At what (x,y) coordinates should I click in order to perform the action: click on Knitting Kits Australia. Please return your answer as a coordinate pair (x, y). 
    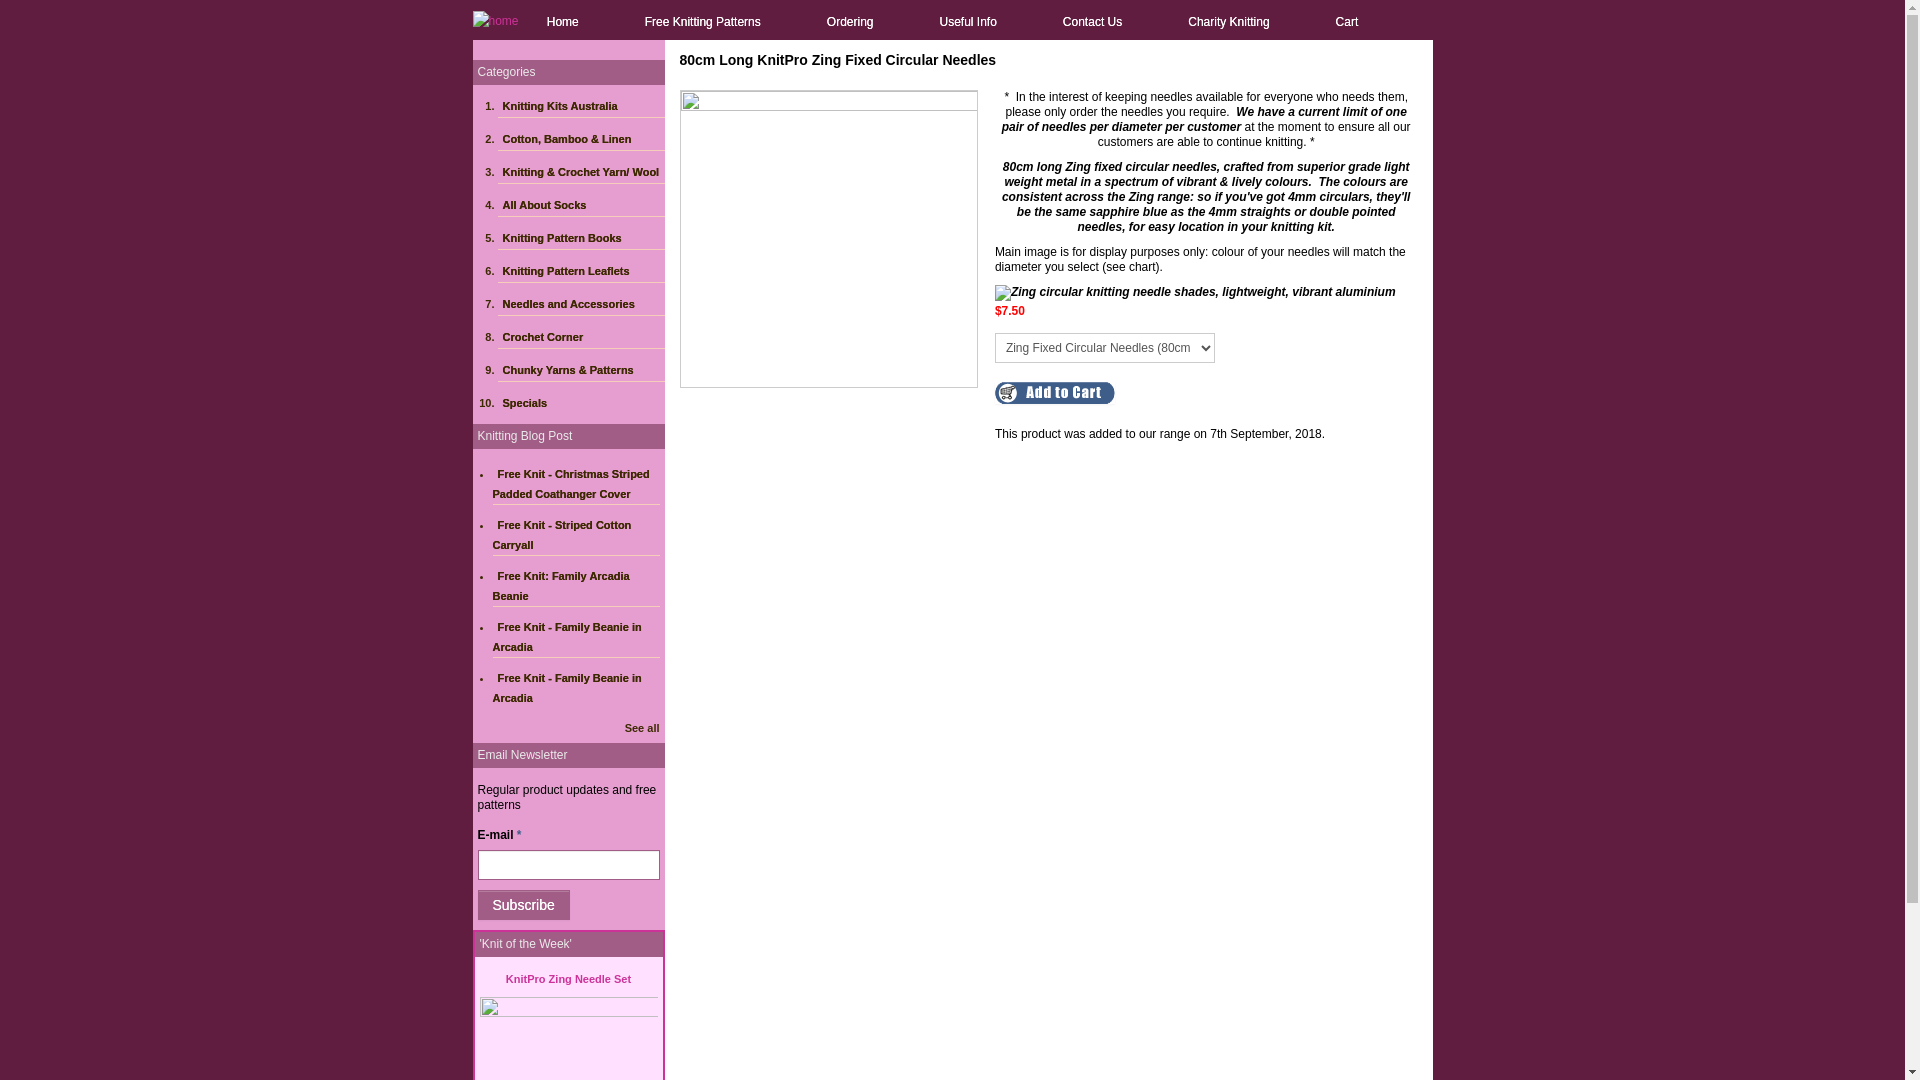
    Looking at the image, I should click on (582, 106).